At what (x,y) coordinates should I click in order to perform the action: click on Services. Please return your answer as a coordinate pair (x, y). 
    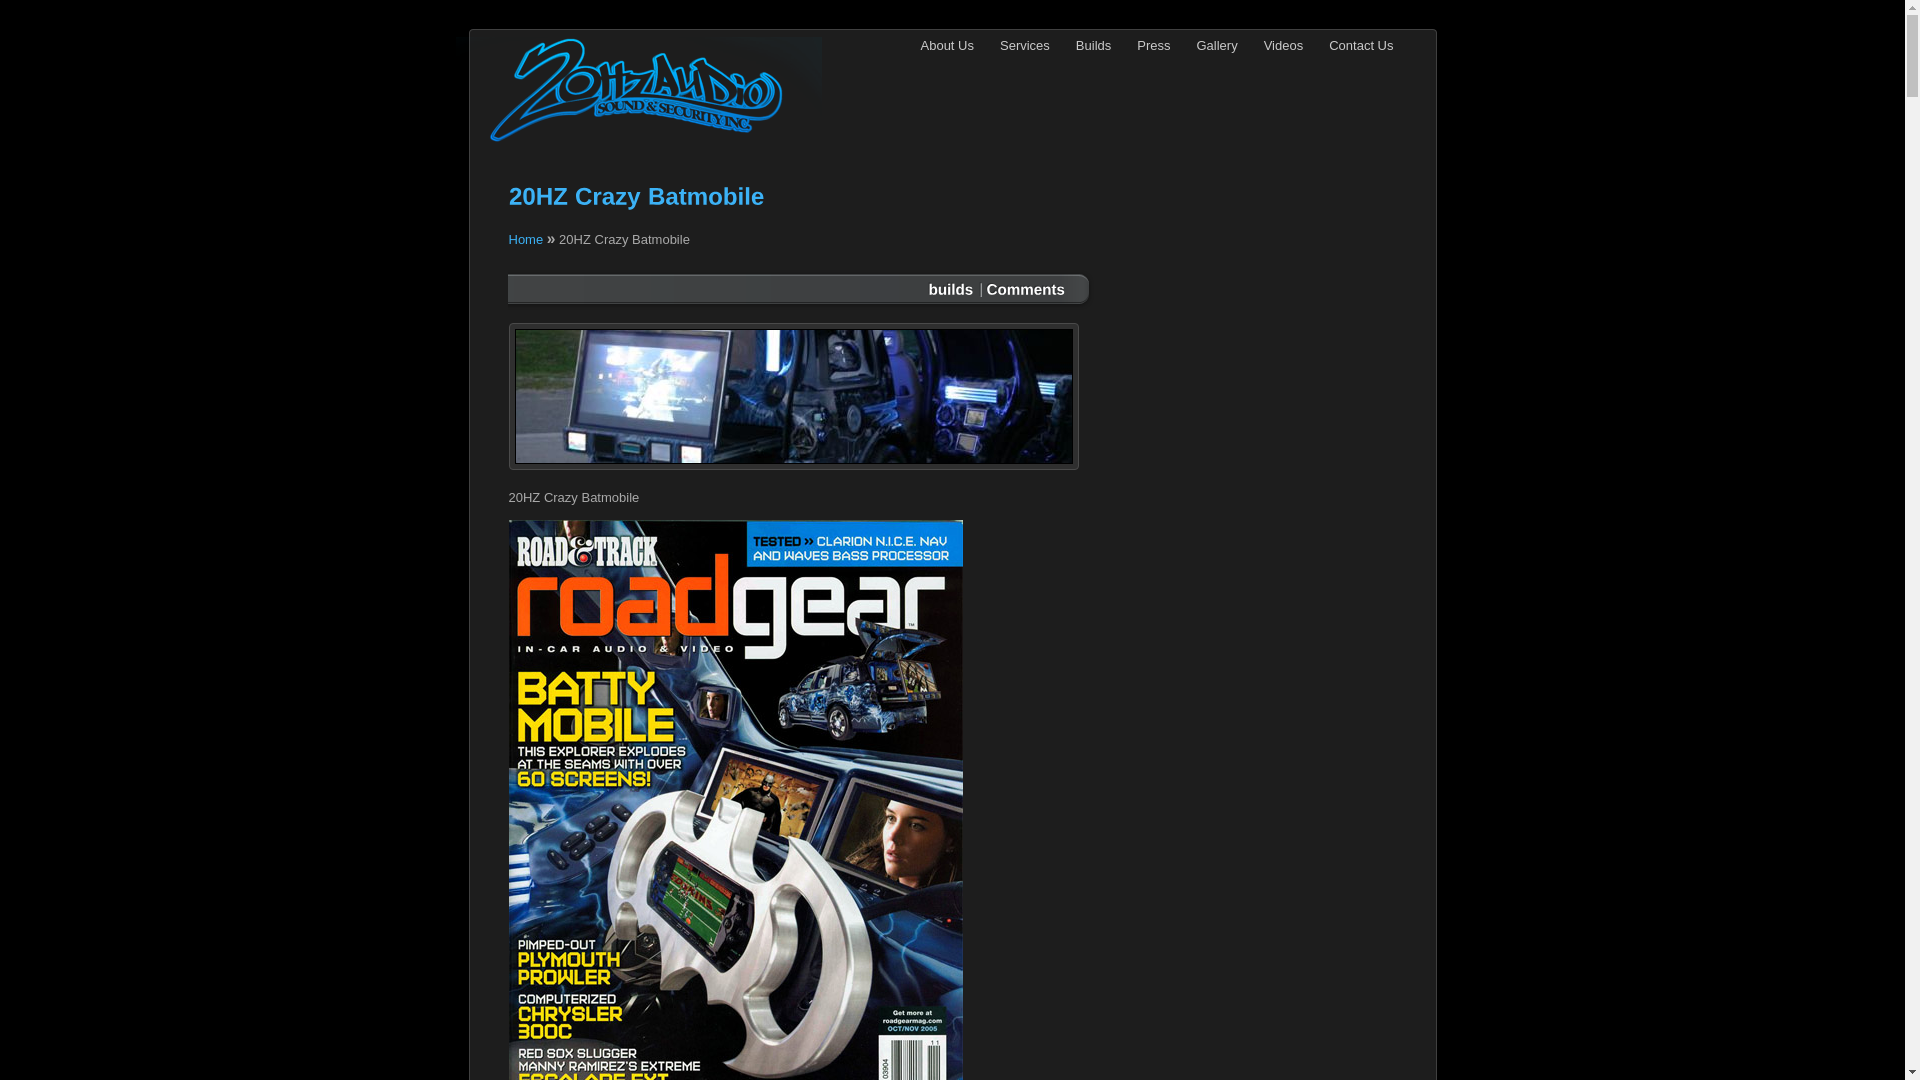
    Looking at the image, I should click on (1025, 46).